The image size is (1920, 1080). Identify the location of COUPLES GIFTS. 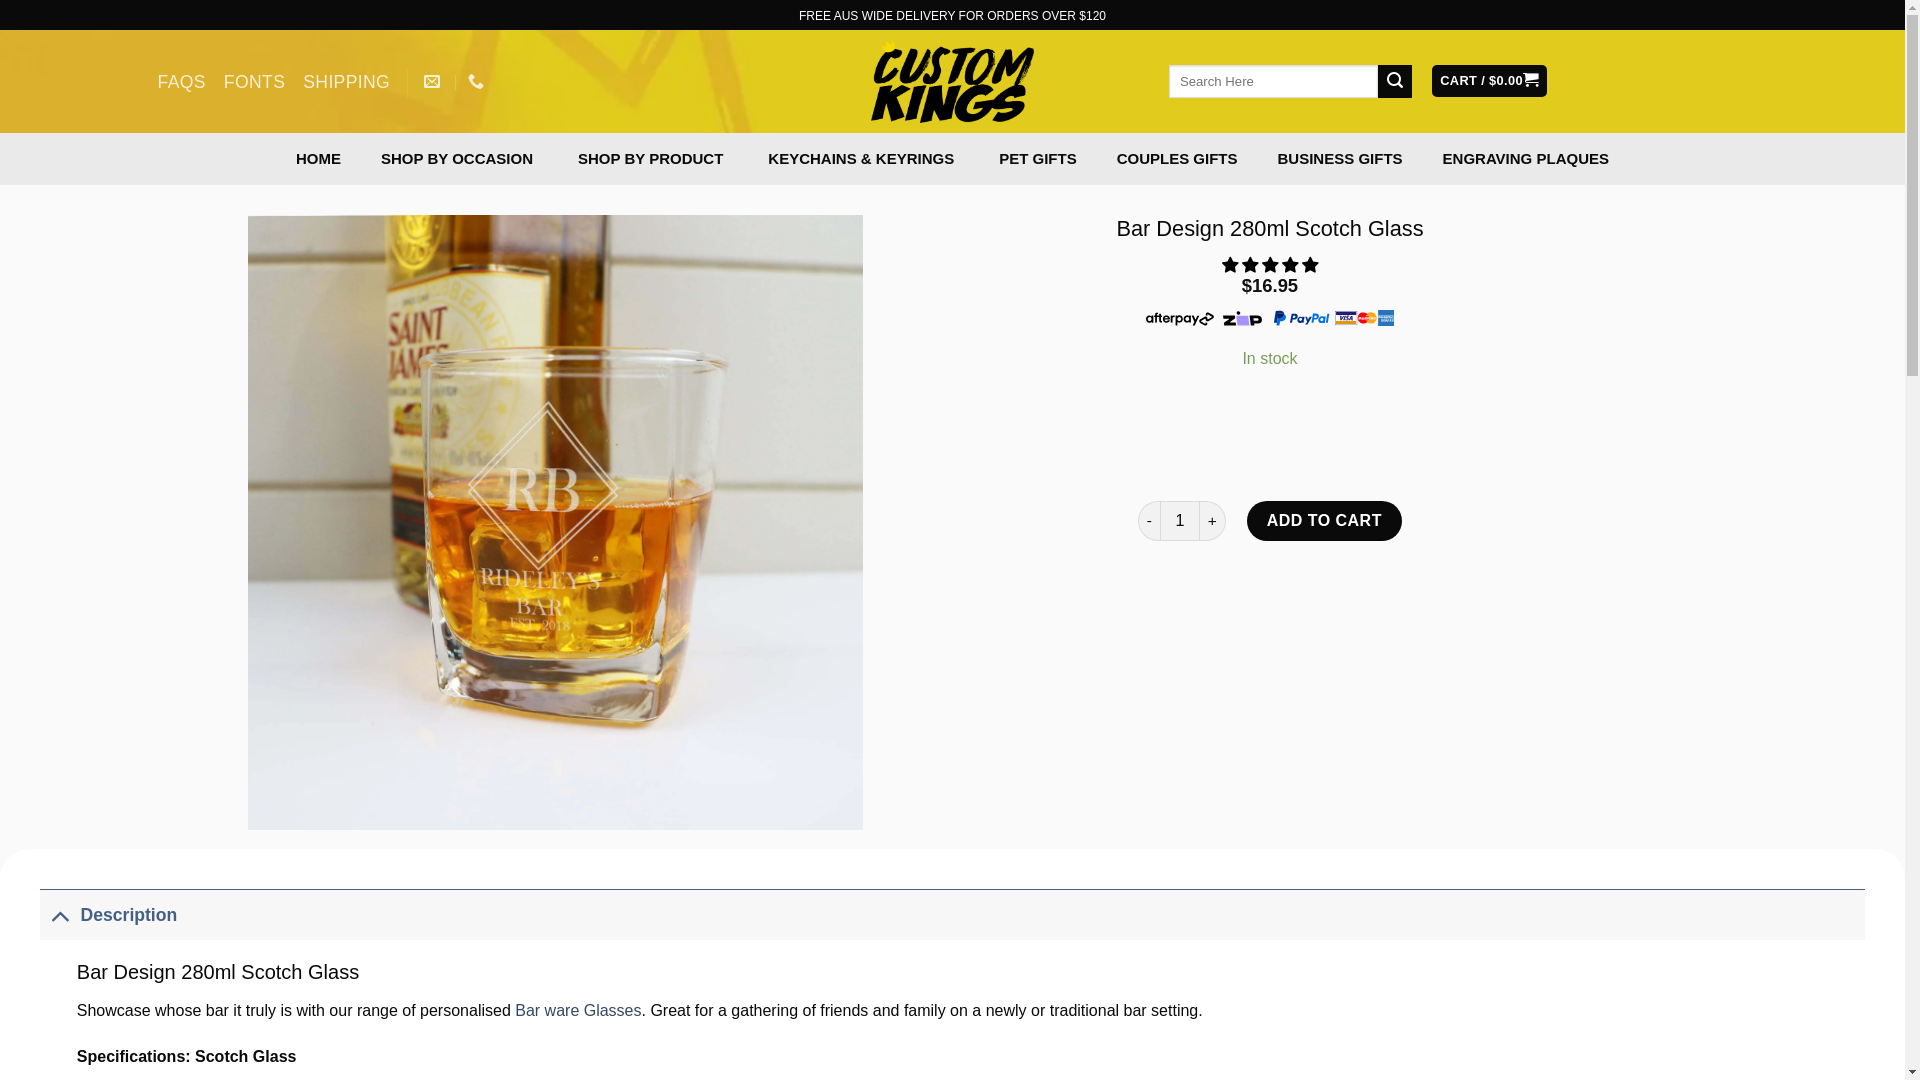
(1178, 159).